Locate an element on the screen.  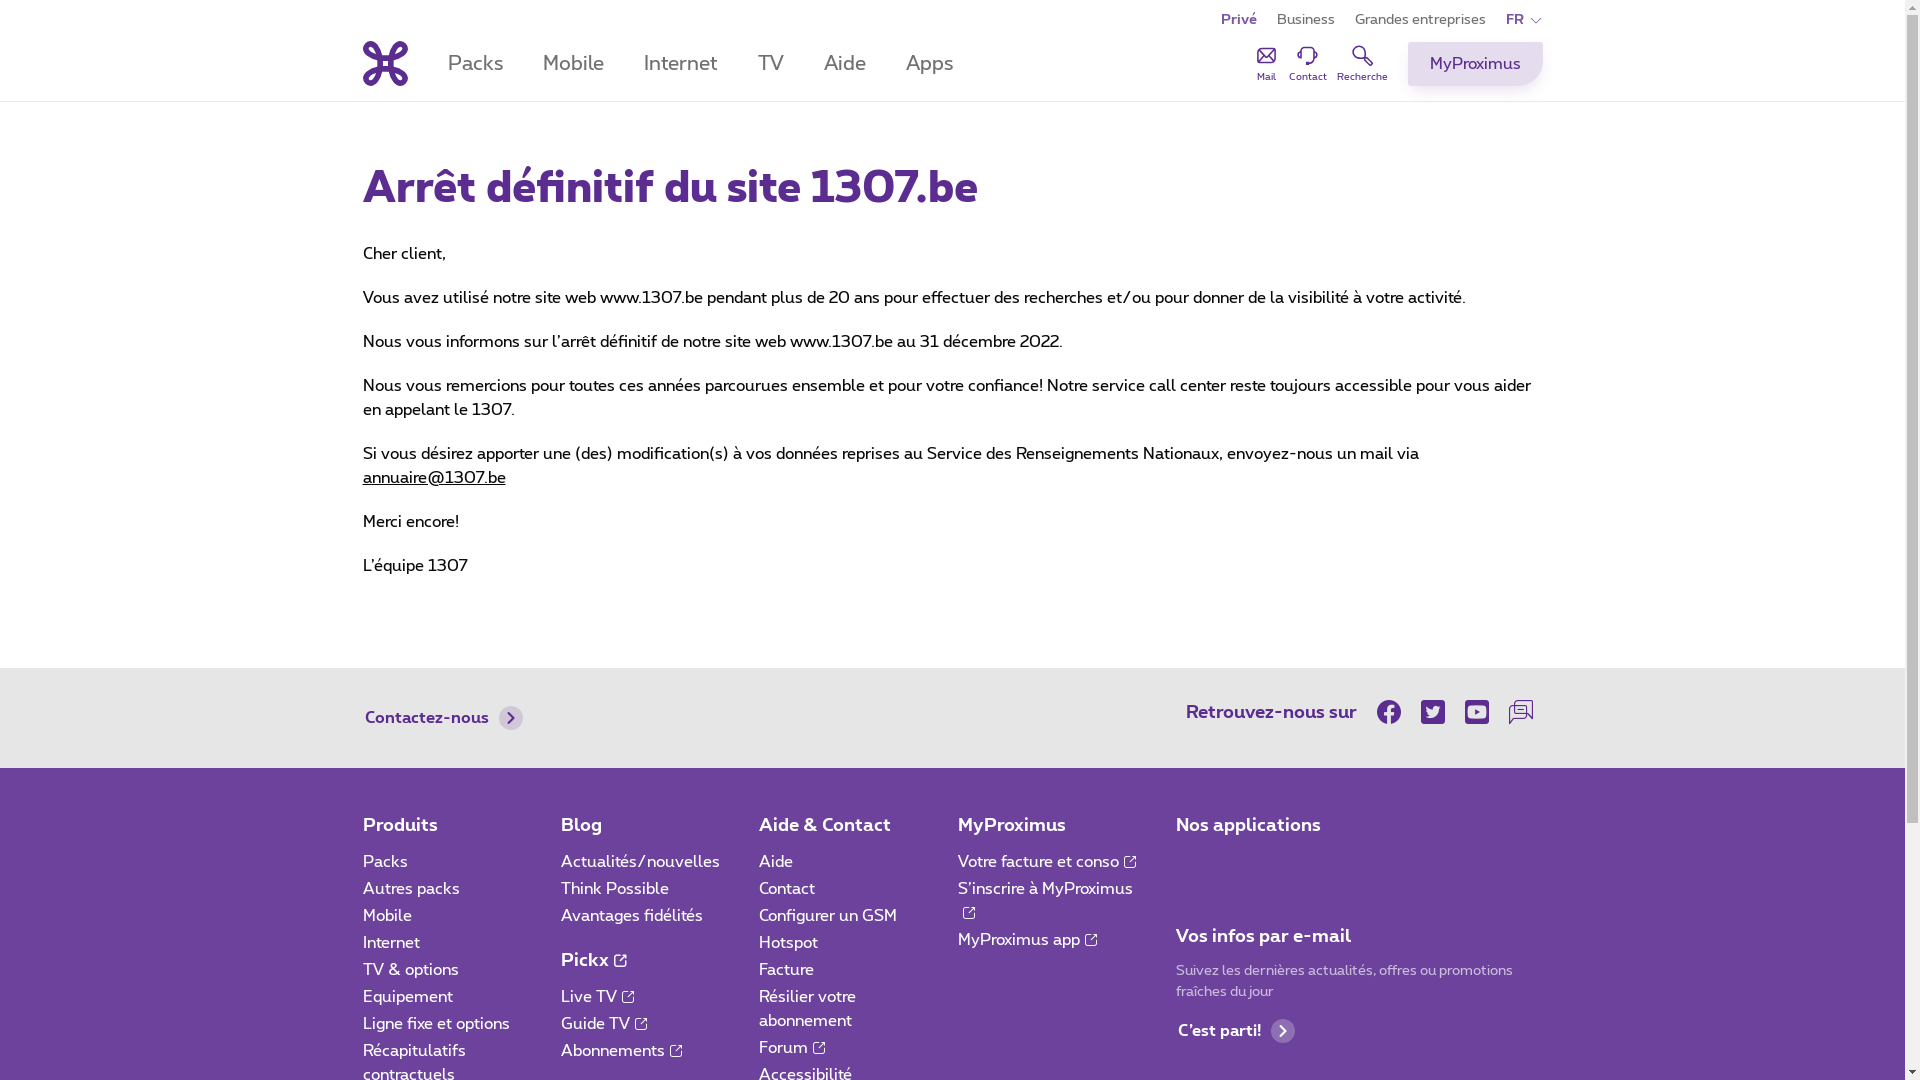
annuaire@1307.be is located at coordinates (433, 478).